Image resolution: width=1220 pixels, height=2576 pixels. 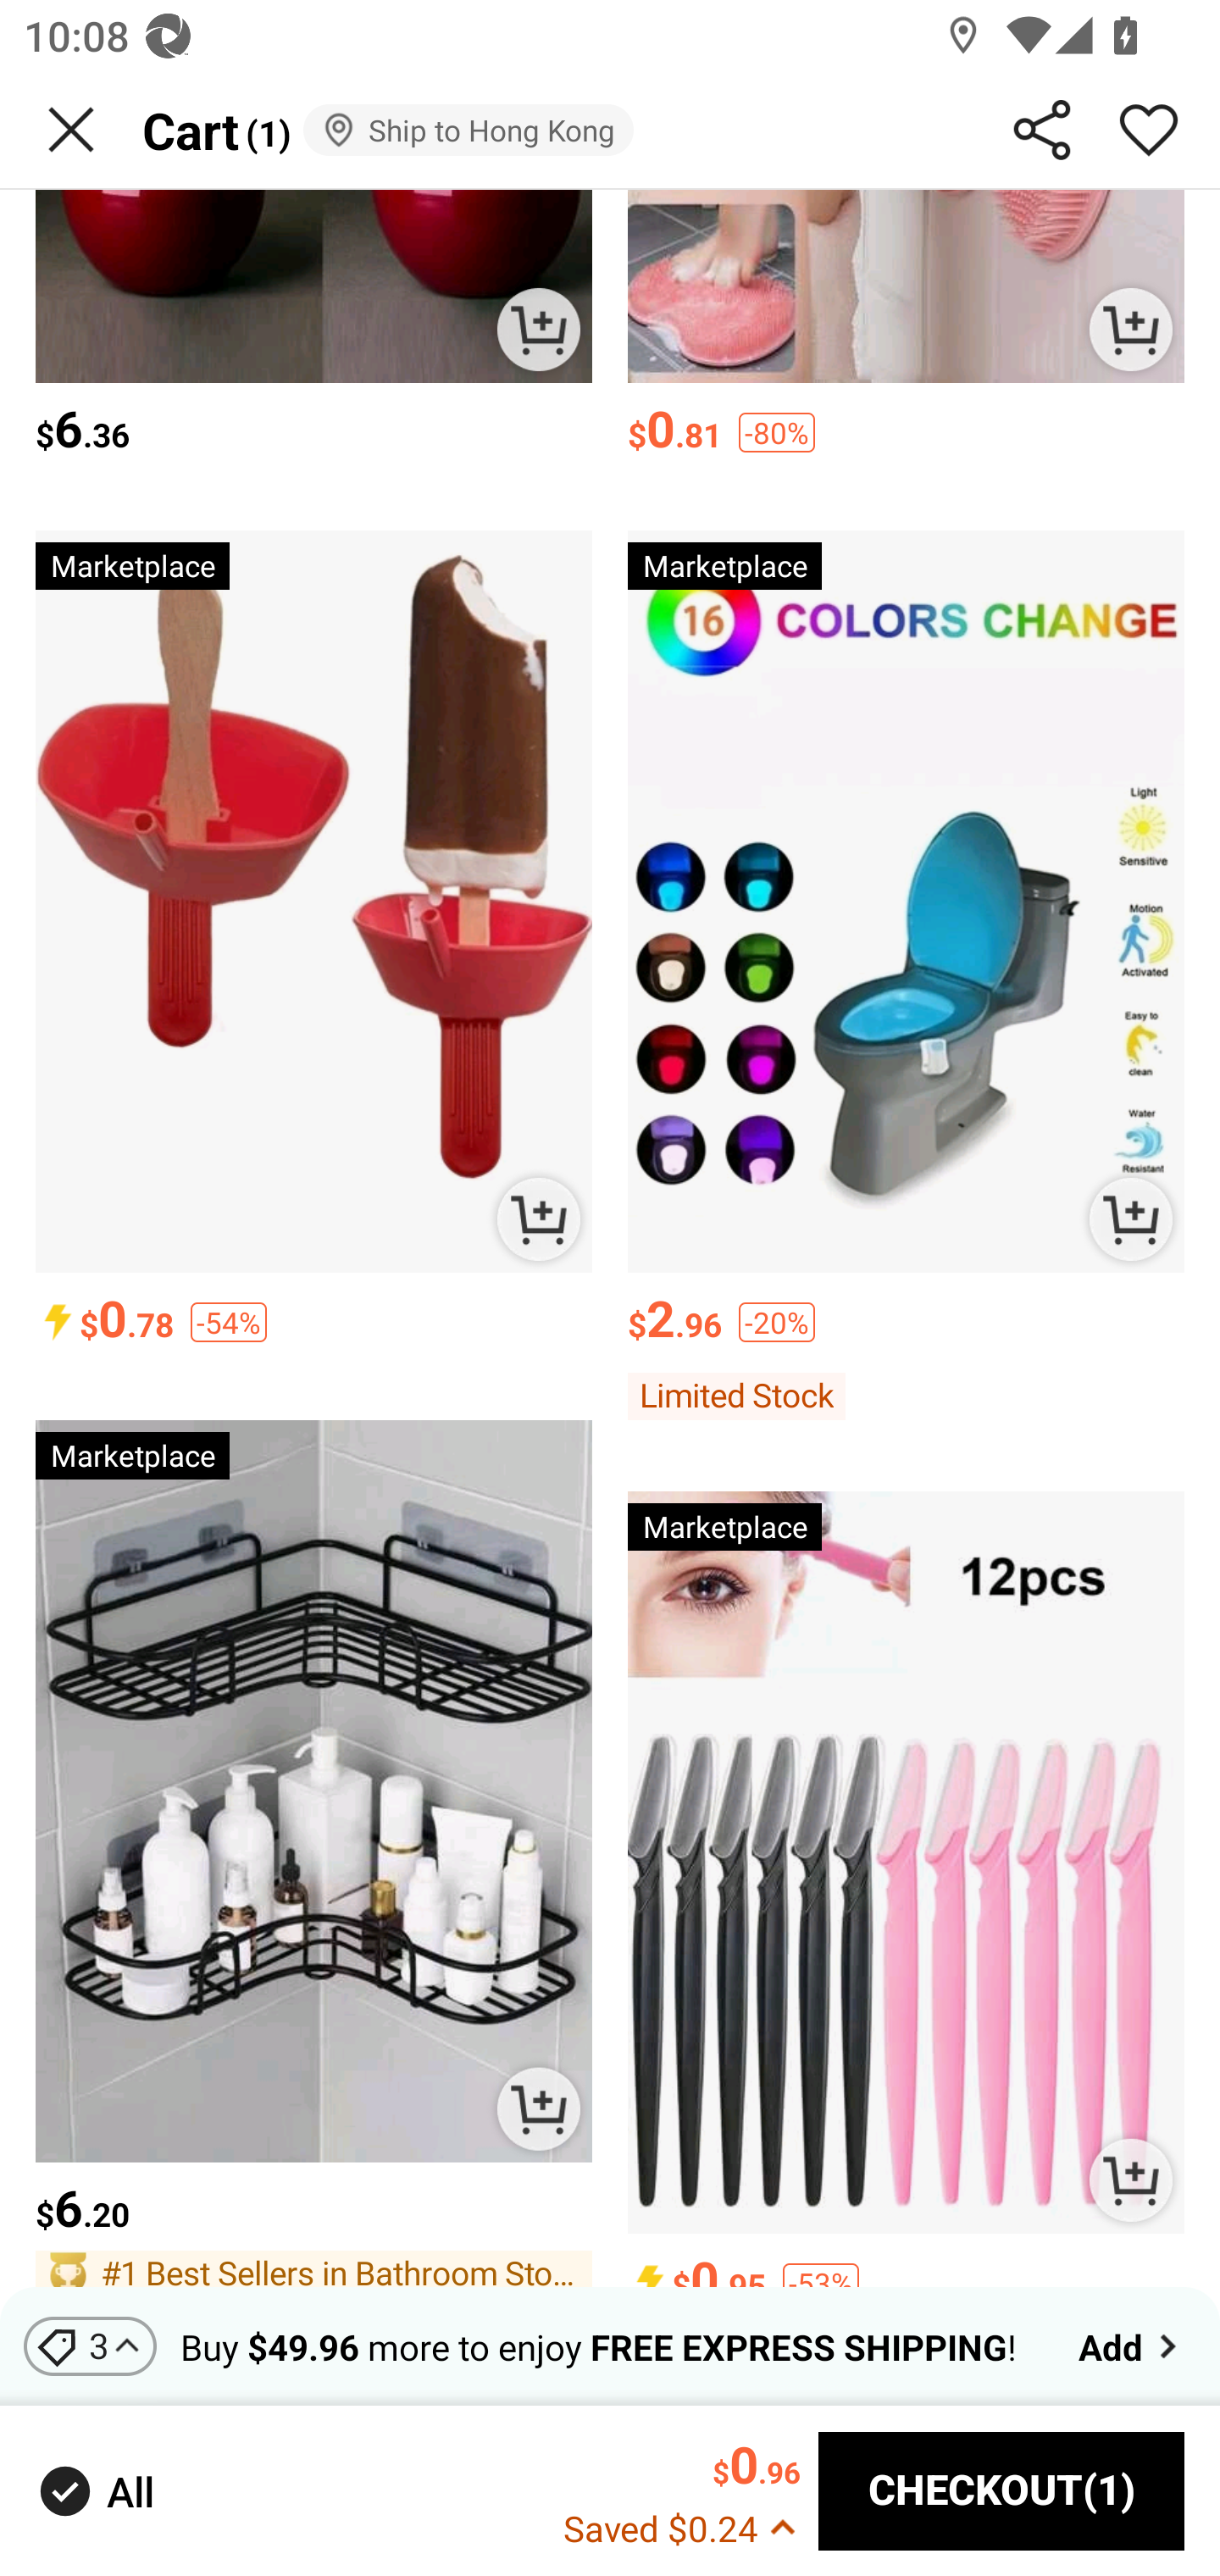 I want to click on ADD TO CART, so click(x=539, y=2108).